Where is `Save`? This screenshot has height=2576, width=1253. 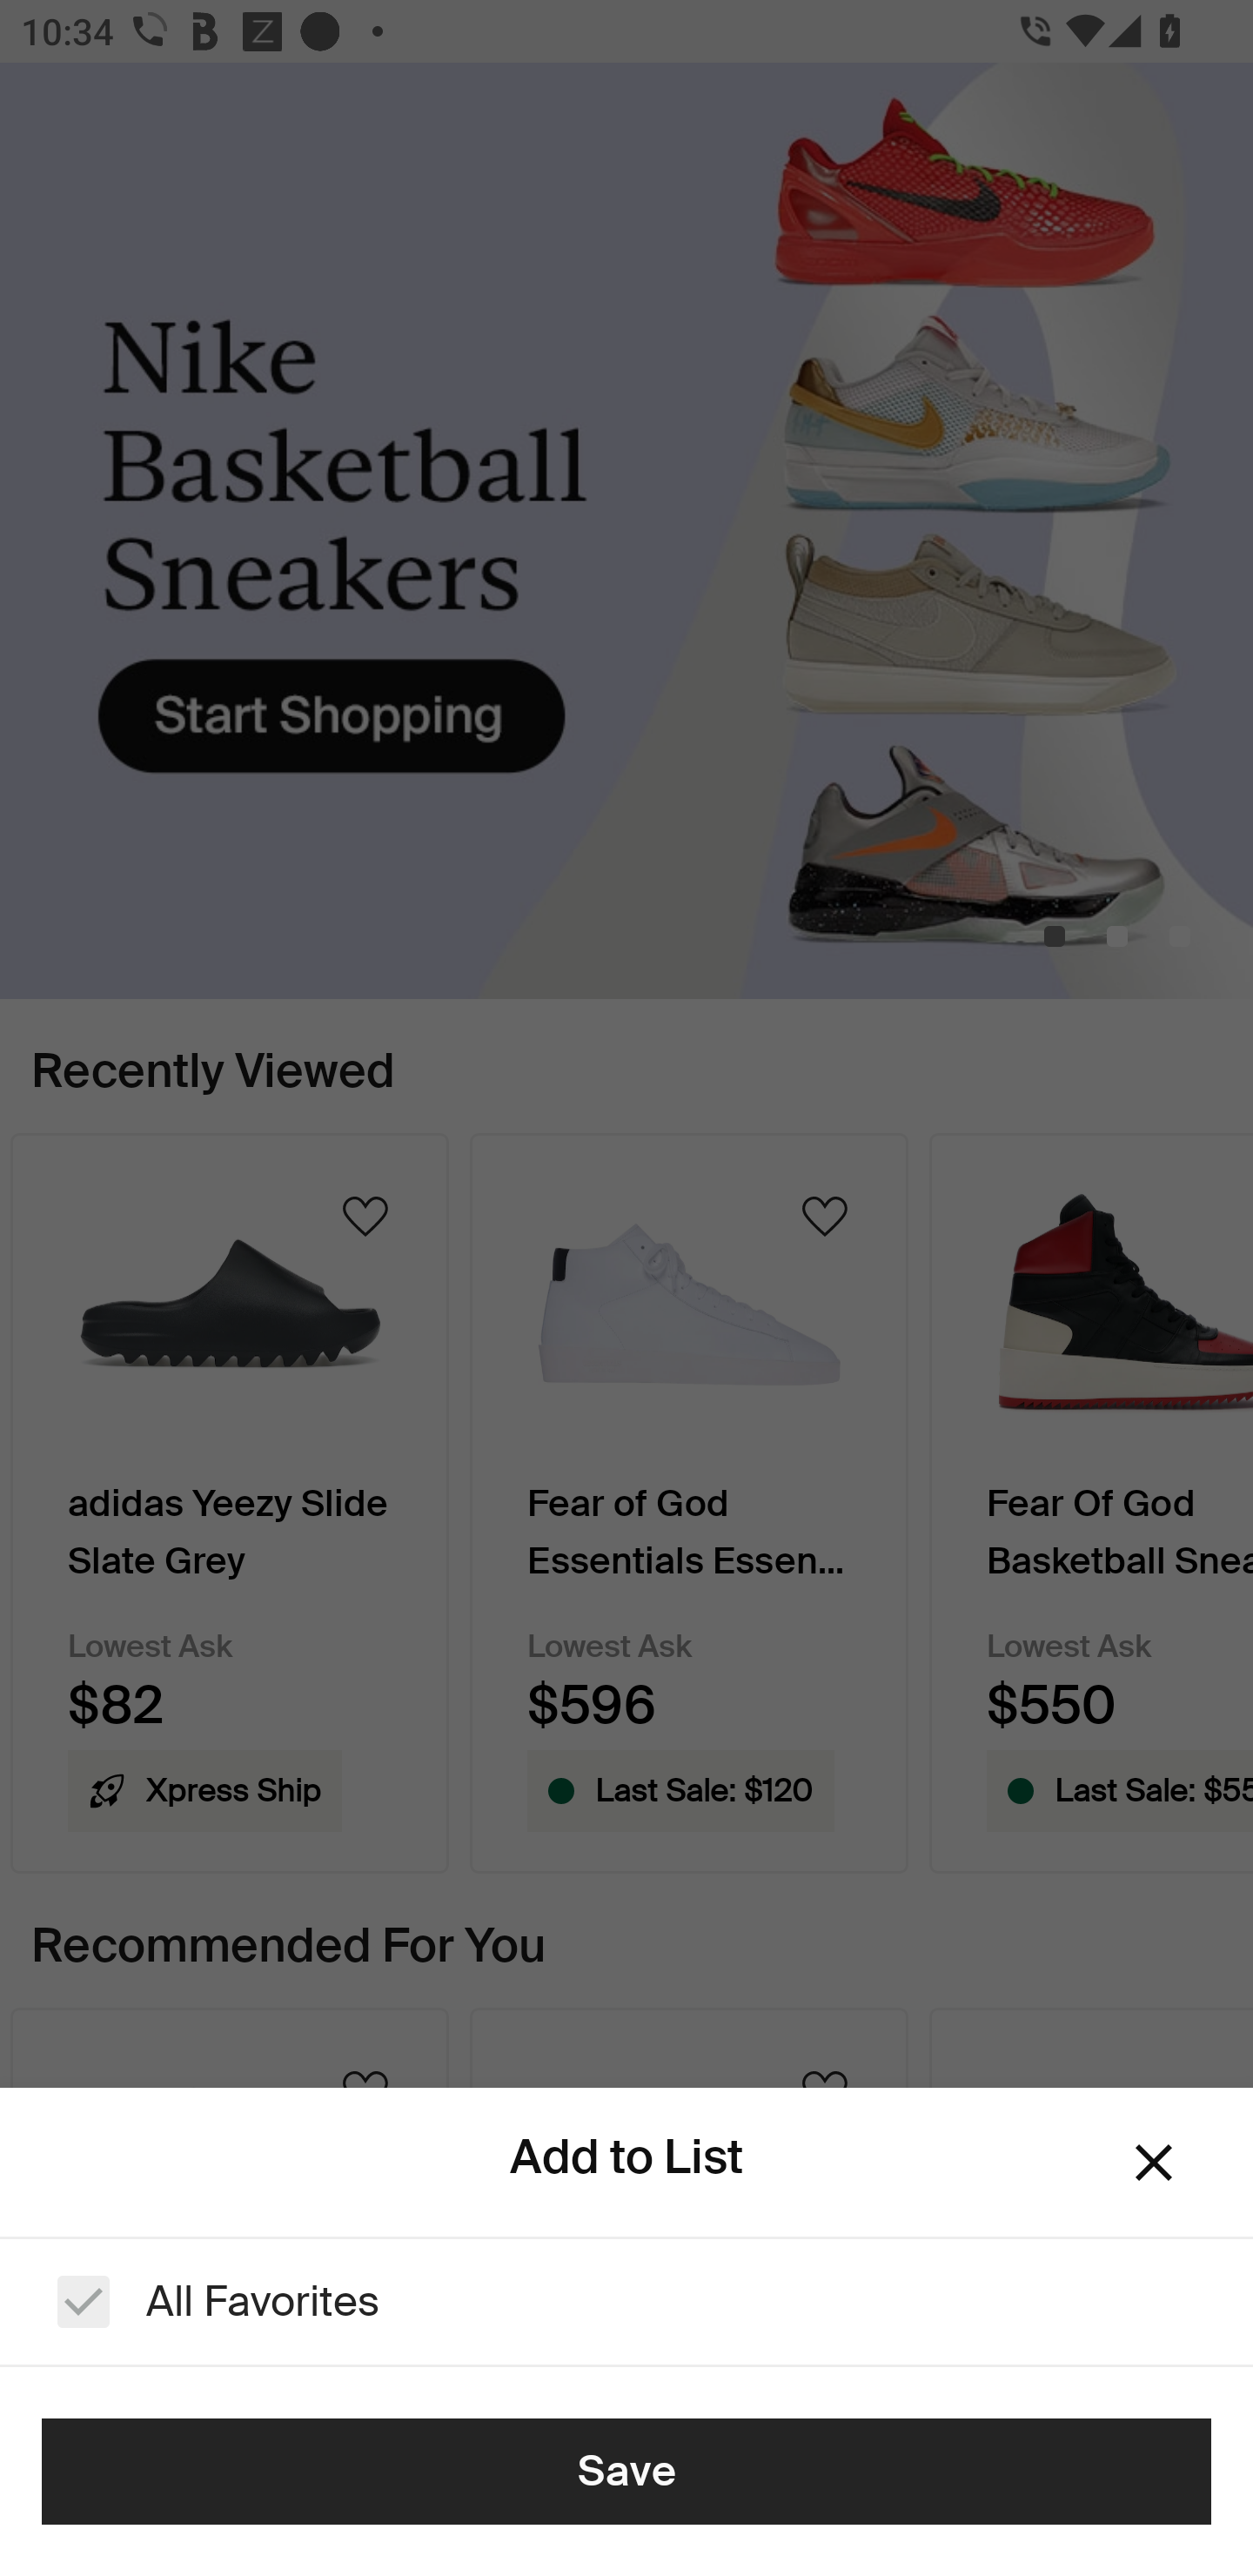
Save is located at coordinates (626, 2472).